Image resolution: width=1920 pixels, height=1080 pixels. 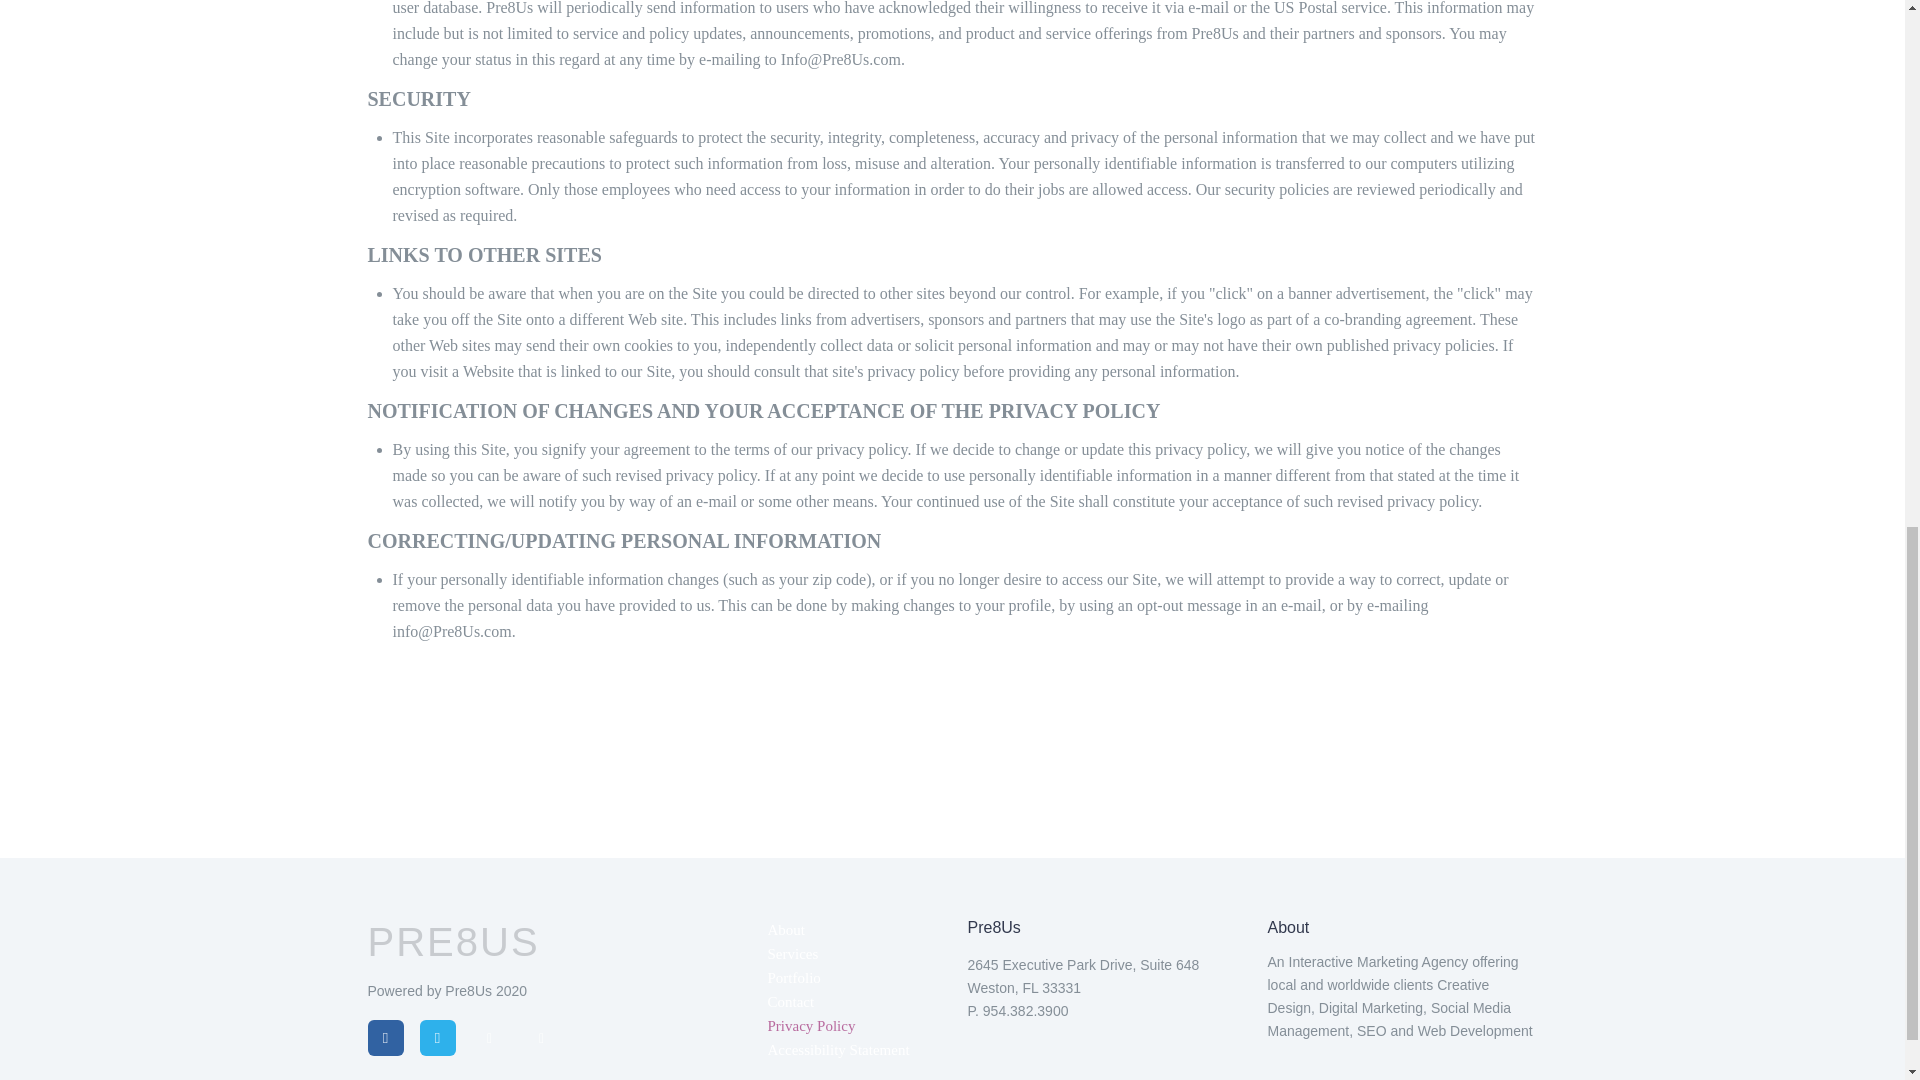 I want to click on instagram, so click(x=542, y=1038).